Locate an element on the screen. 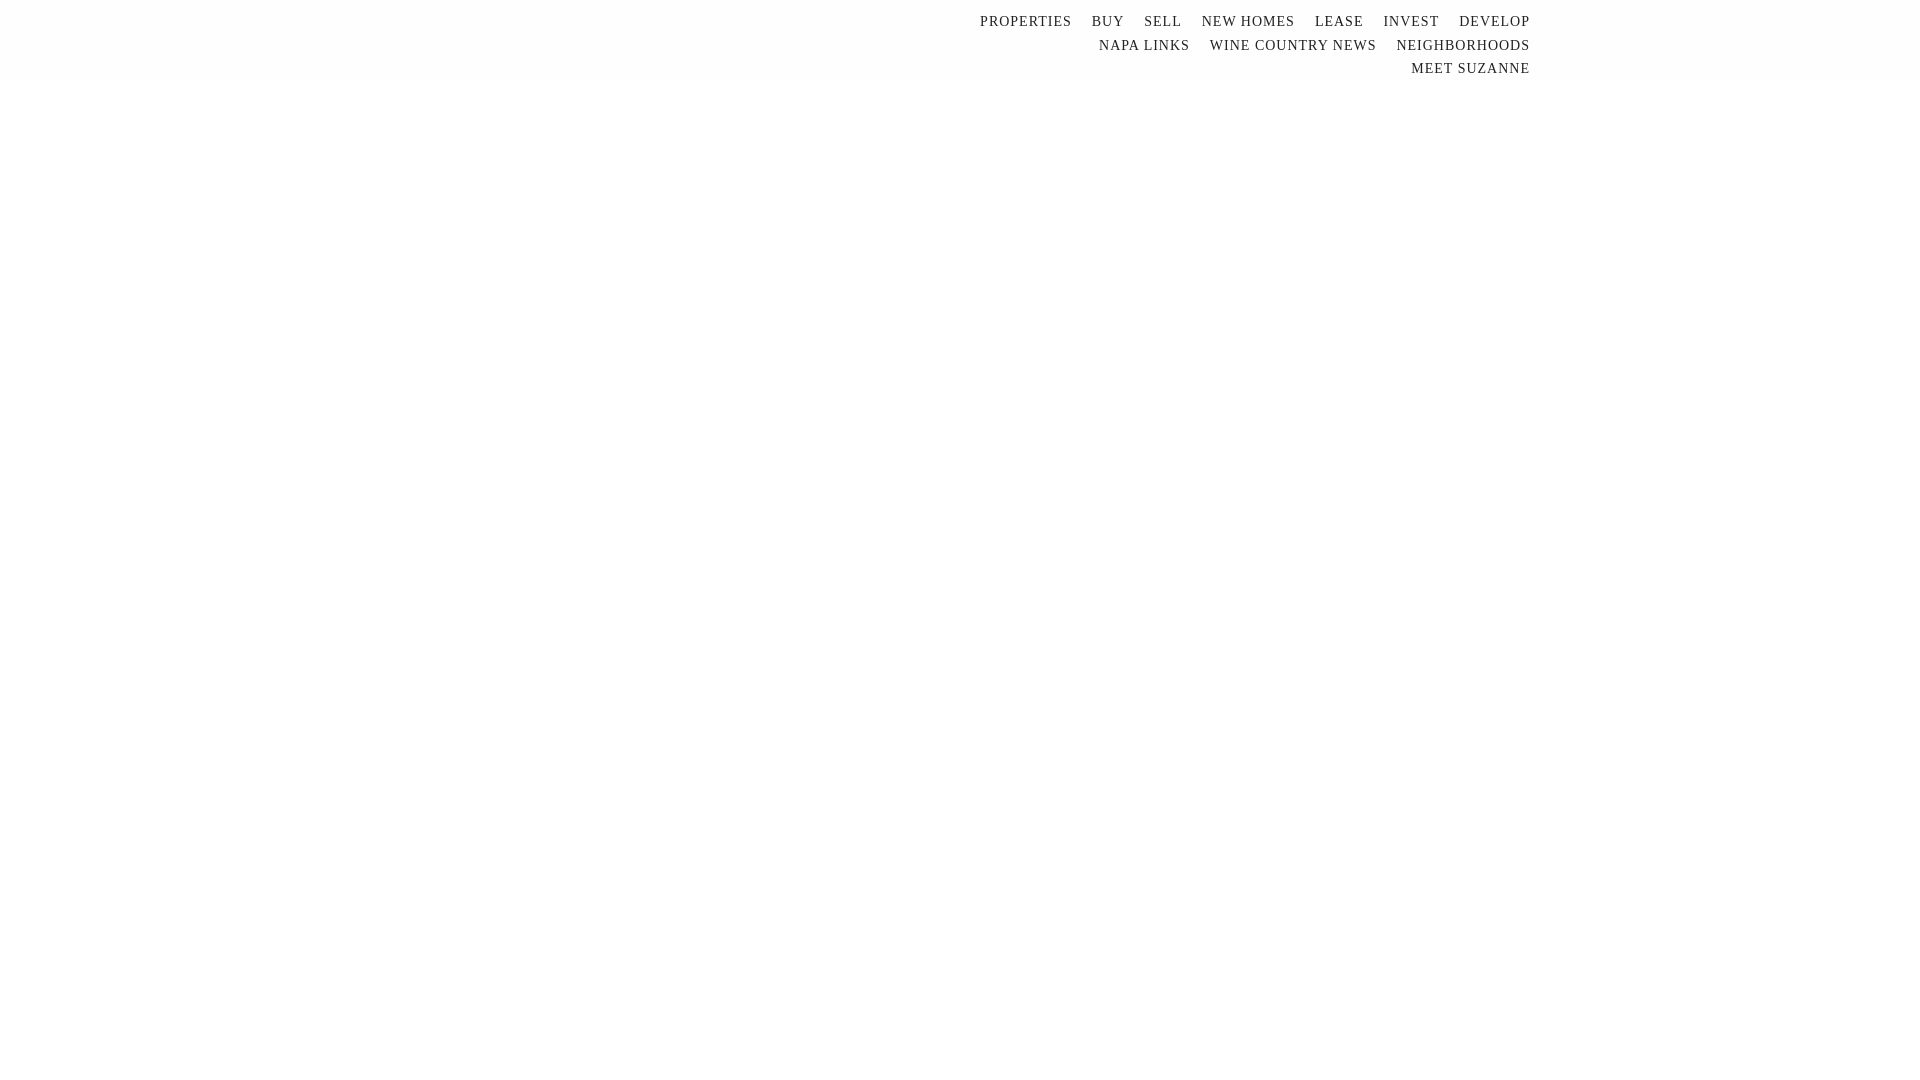 Image resolution: width=1920 pixels, height=1080 pixels. LEASE is located at coordinates (1340, 21).